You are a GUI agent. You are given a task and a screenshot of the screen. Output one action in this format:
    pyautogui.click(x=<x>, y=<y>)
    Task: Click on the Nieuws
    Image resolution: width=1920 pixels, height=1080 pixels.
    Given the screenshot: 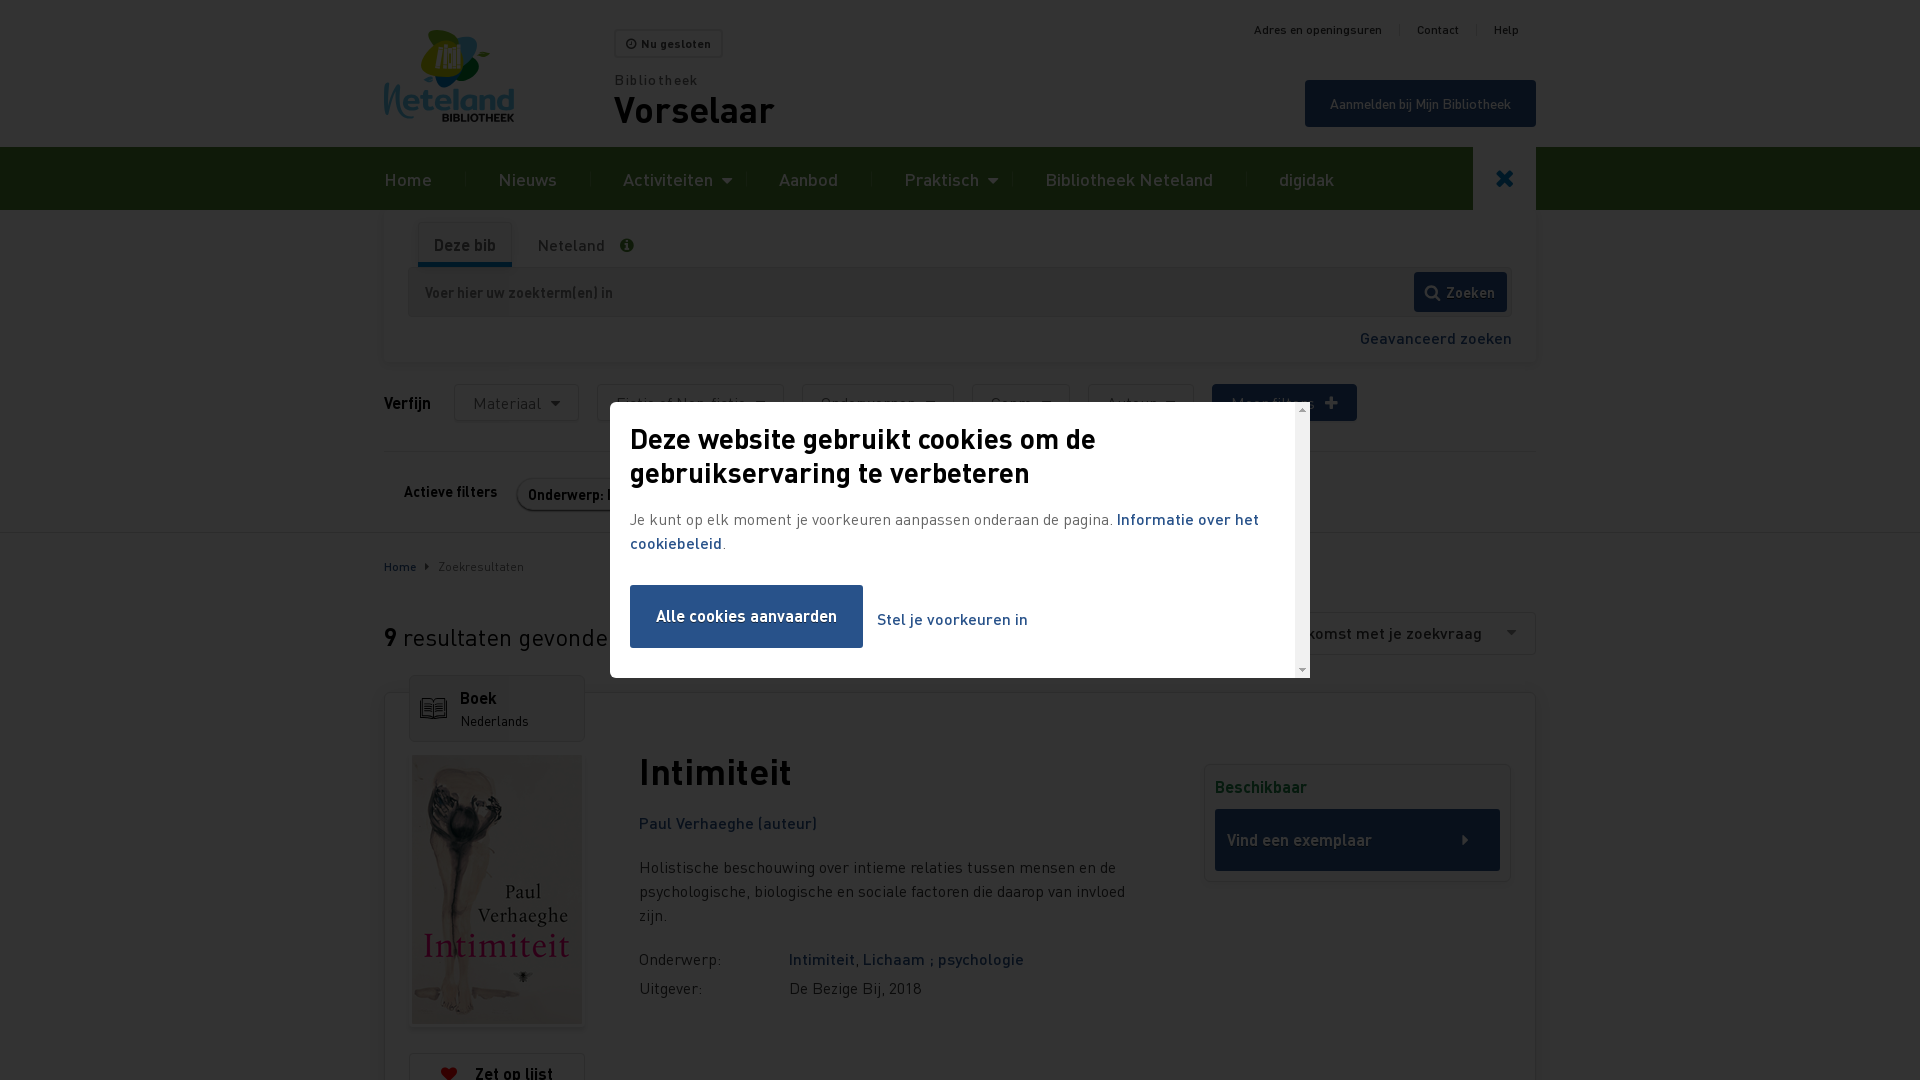 What is the action you would take?
    pyautogui.click(x=528, y=178)
    